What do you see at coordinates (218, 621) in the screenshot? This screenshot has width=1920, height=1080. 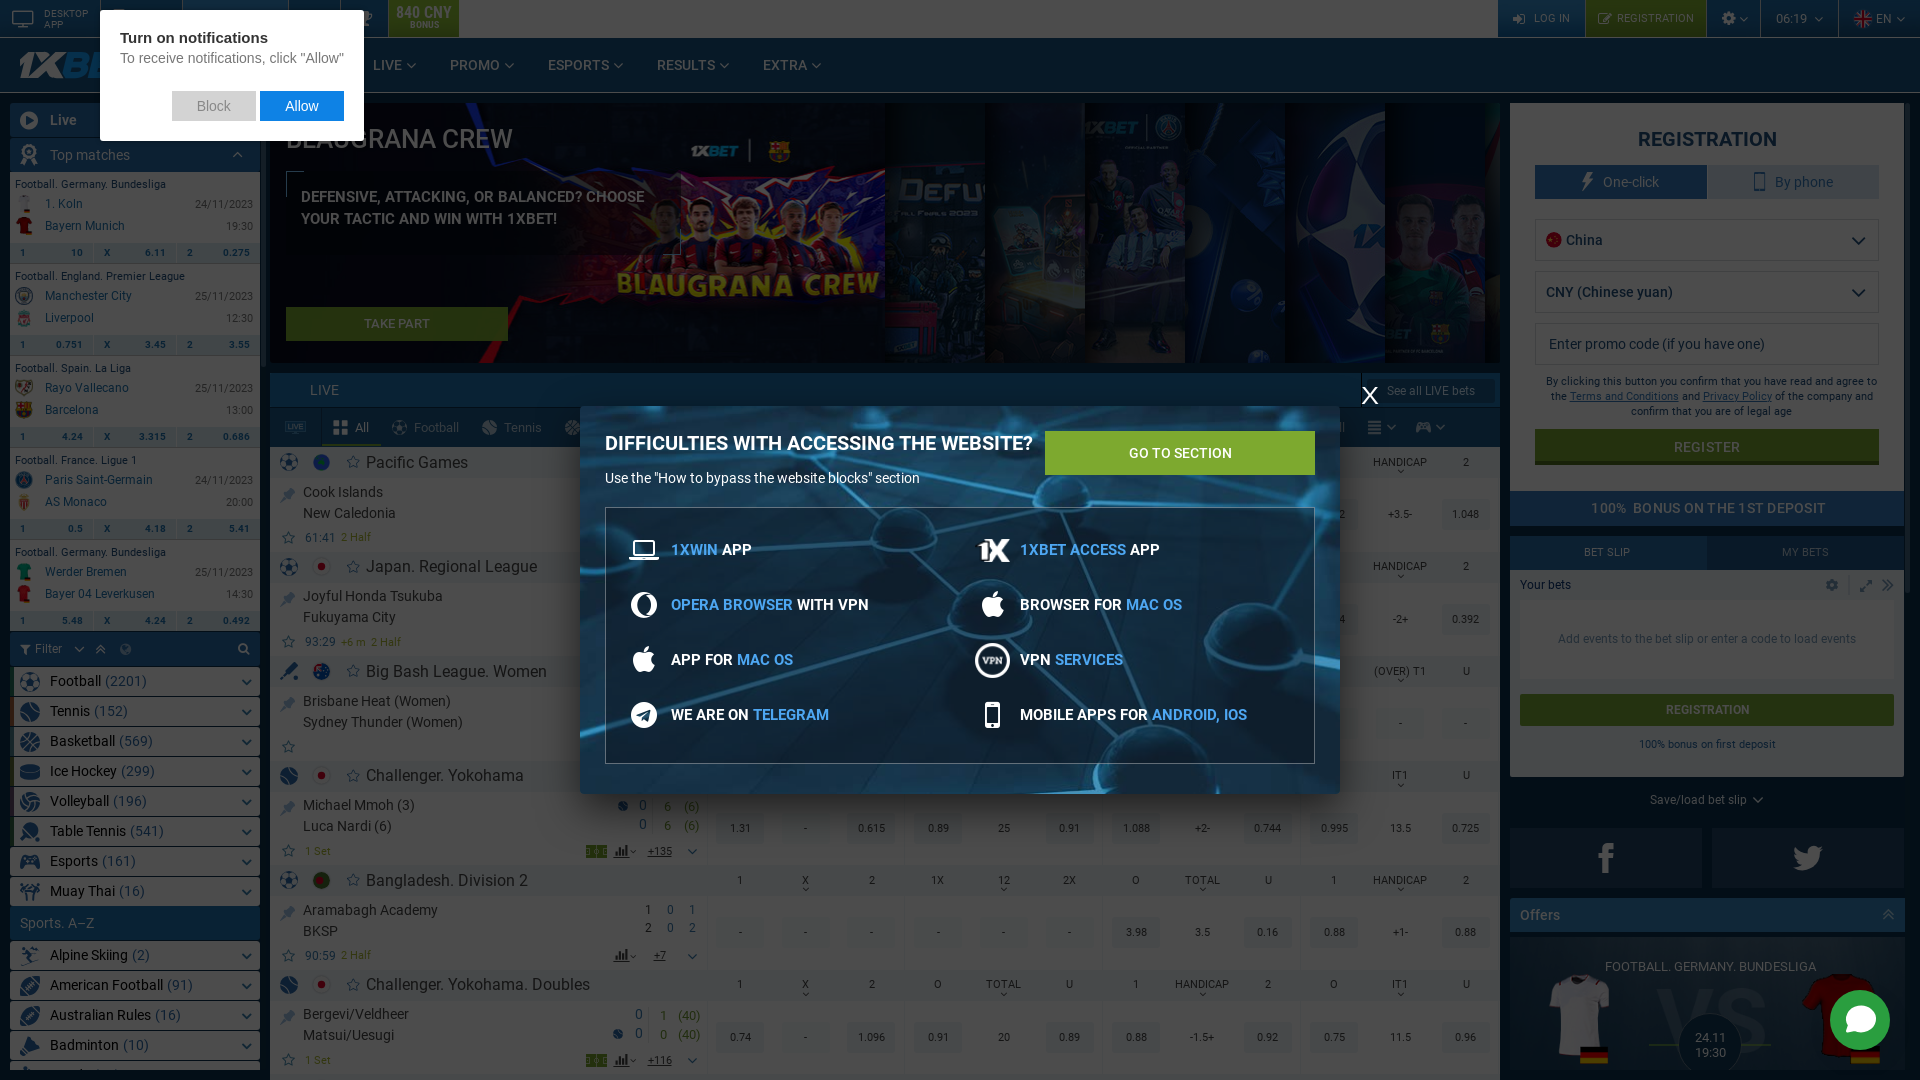 I see `2
0.492` at bounding box center [218, 621].